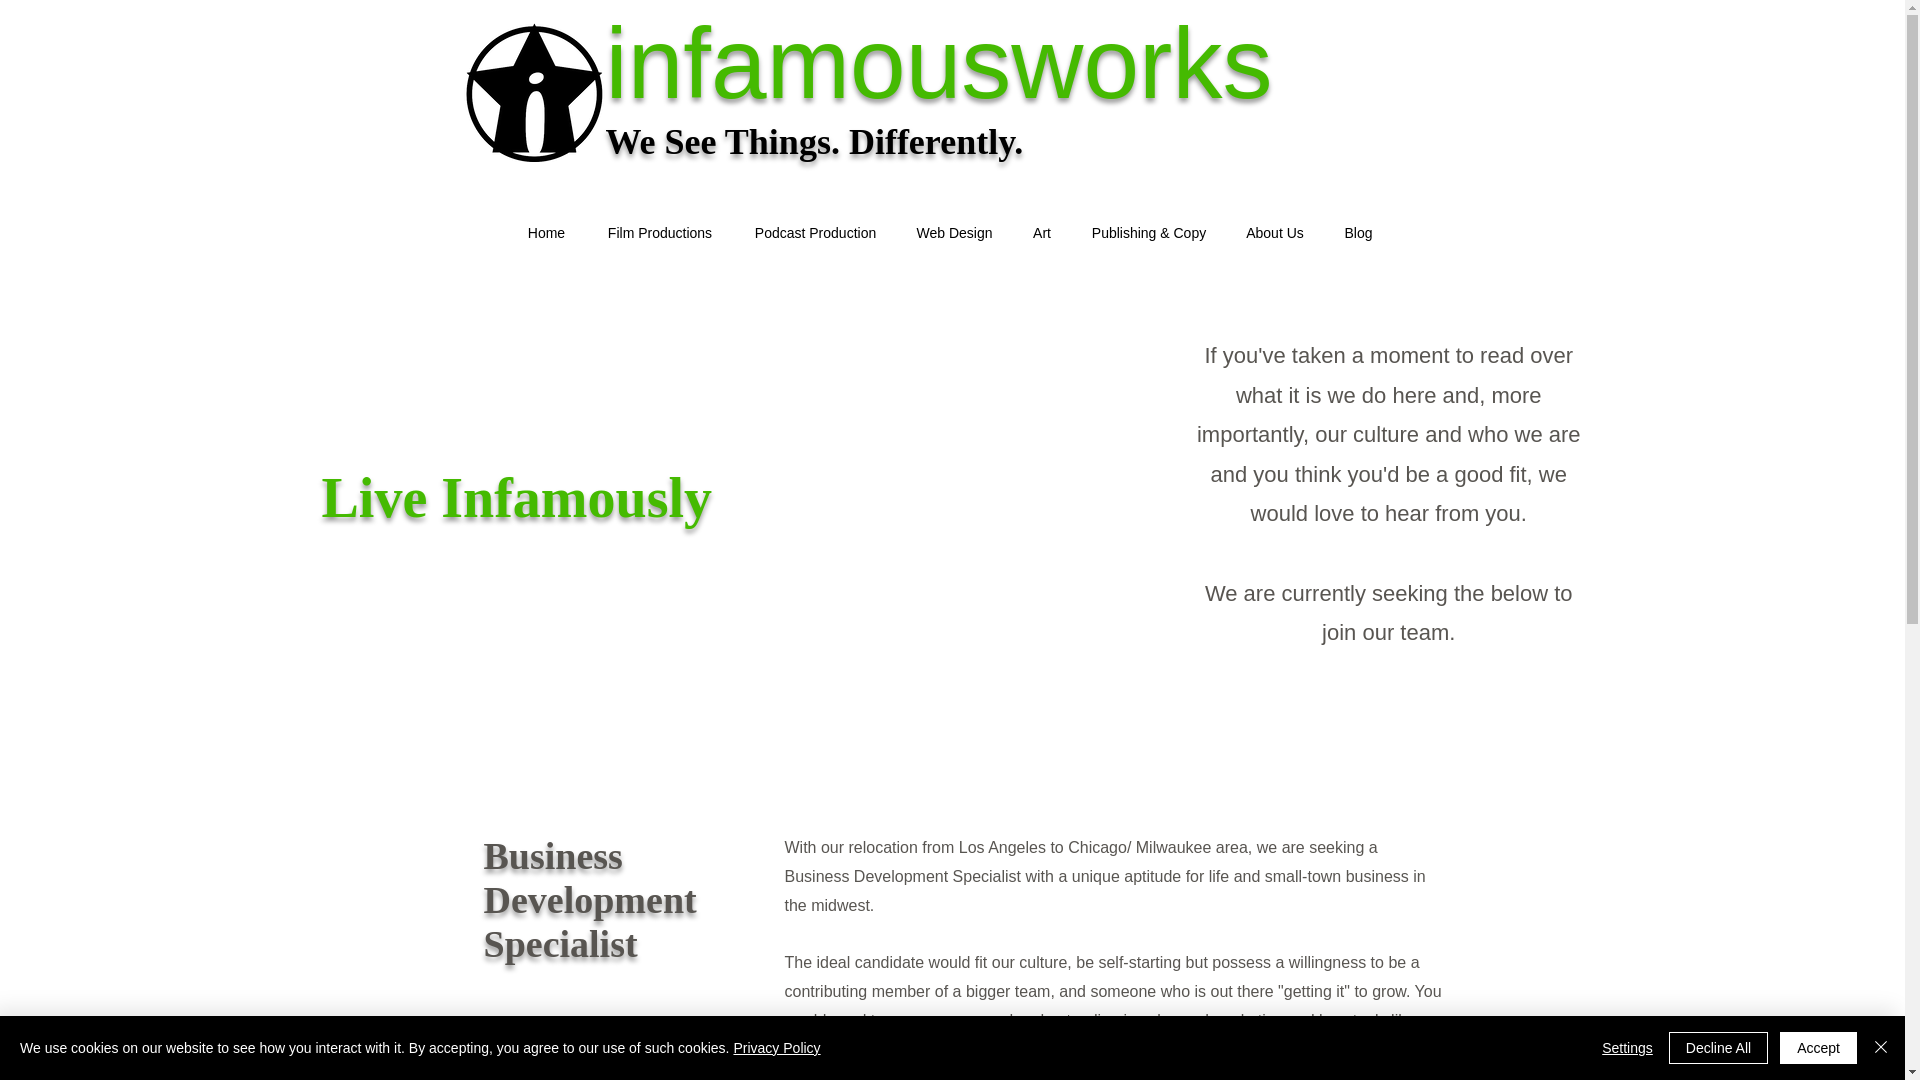  What do you see at coordinates (1041, 232) in the screenshot?
I see `Art` at bounding box center [1041, 232].